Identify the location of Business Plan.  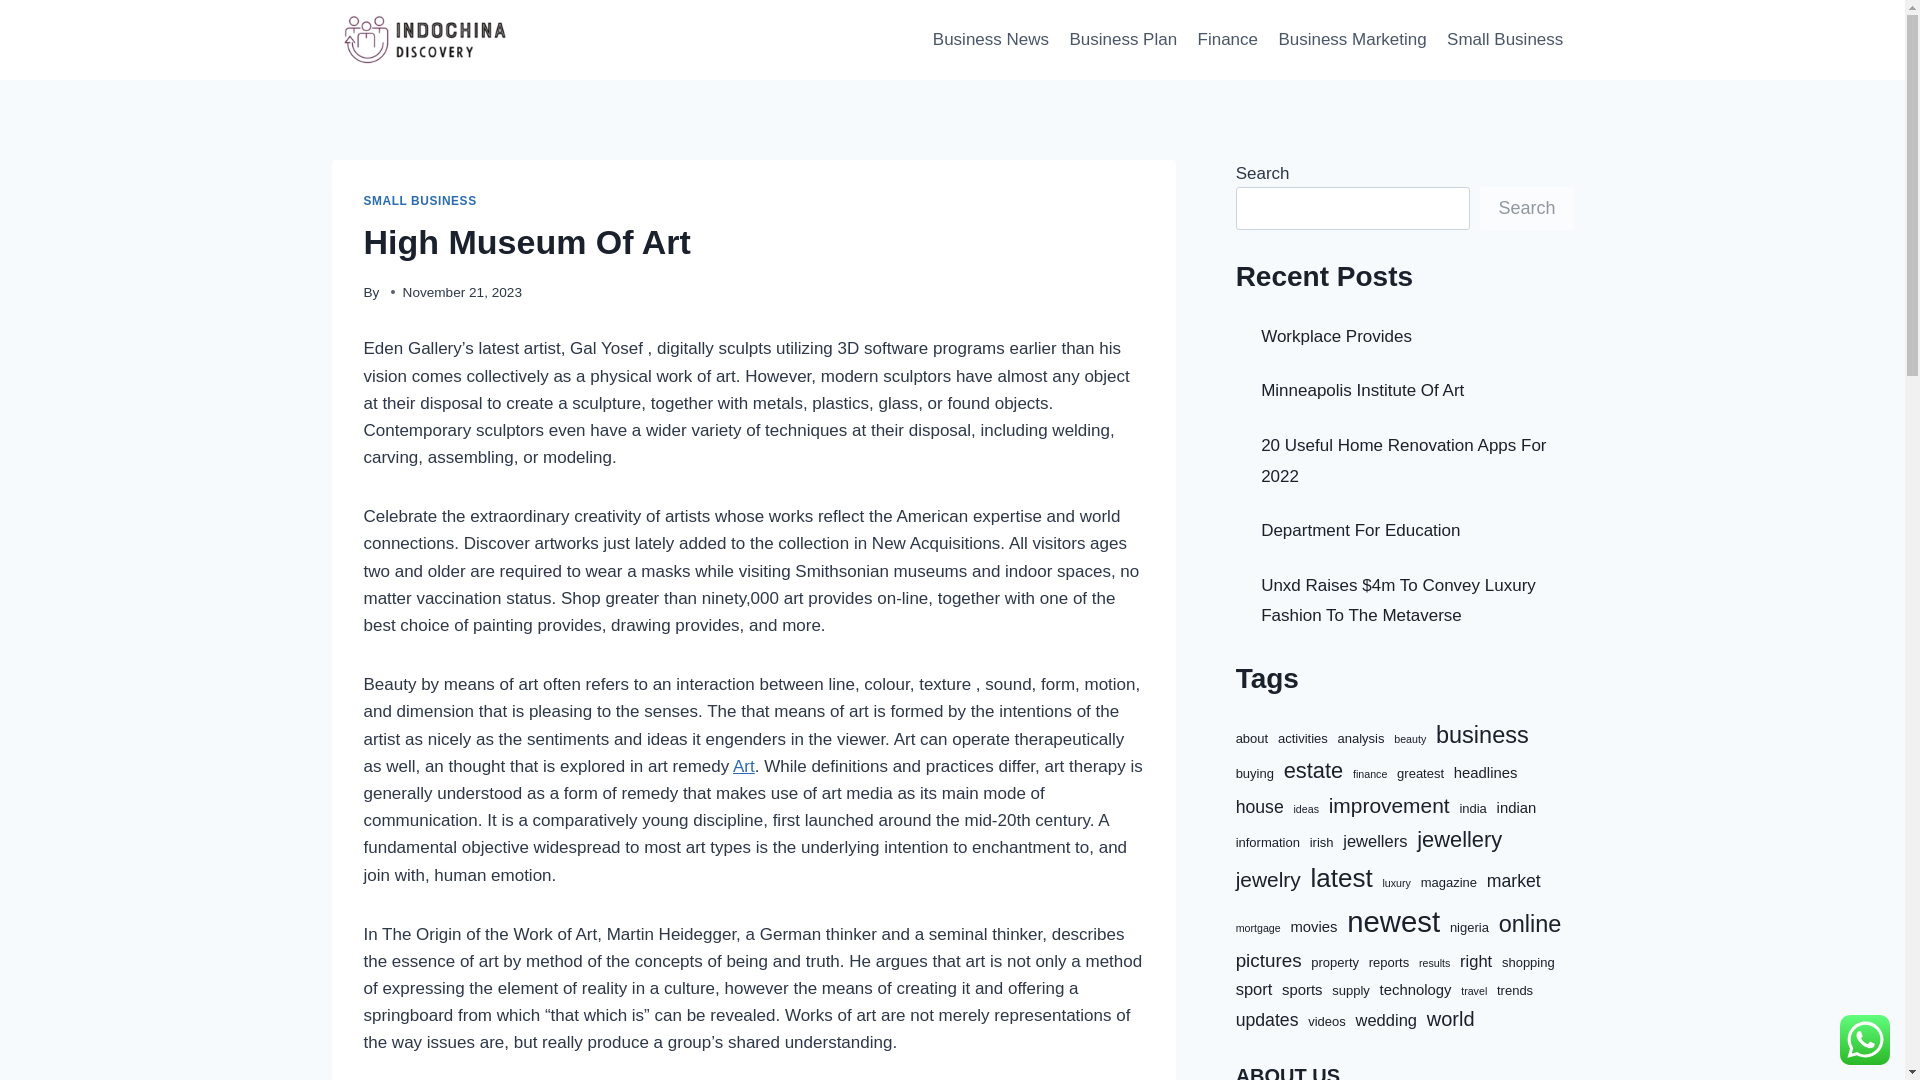
(1122, 40).